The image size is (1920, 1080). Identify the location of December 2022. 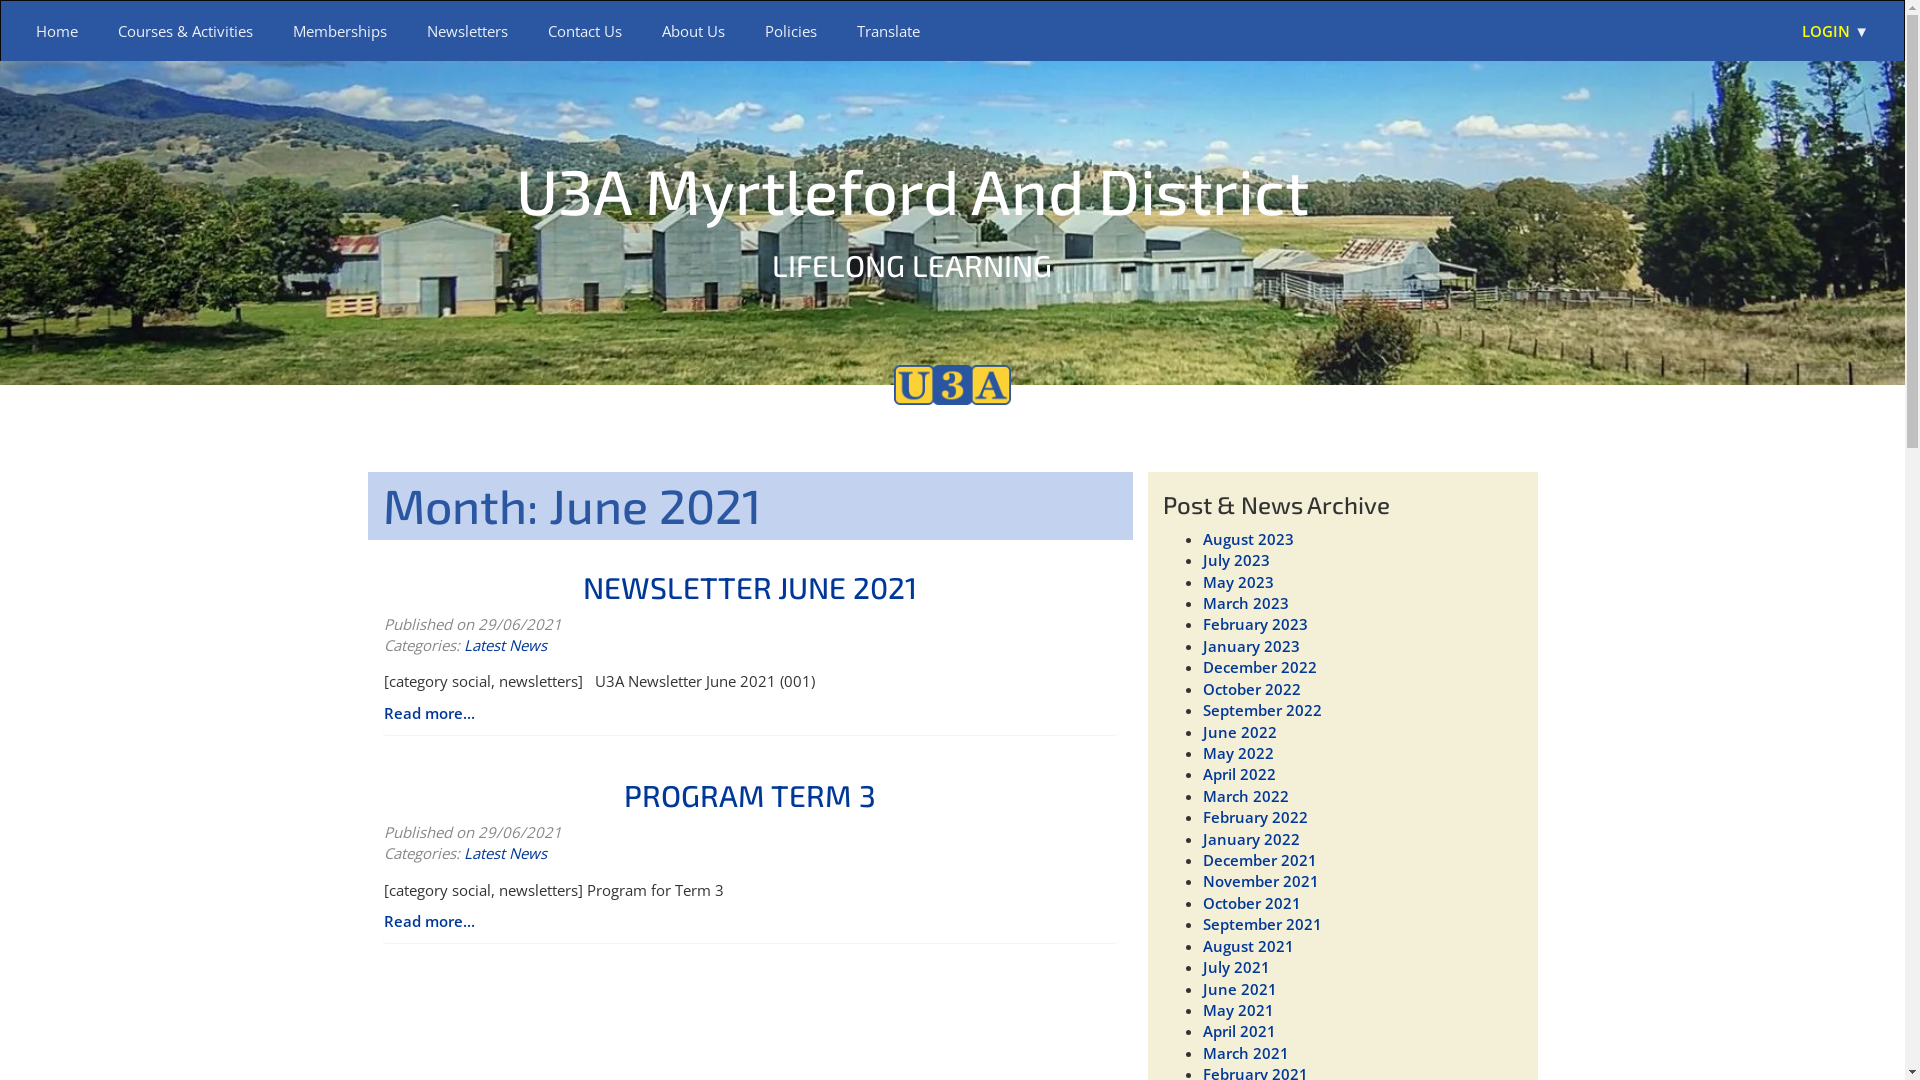
(1259, 667).